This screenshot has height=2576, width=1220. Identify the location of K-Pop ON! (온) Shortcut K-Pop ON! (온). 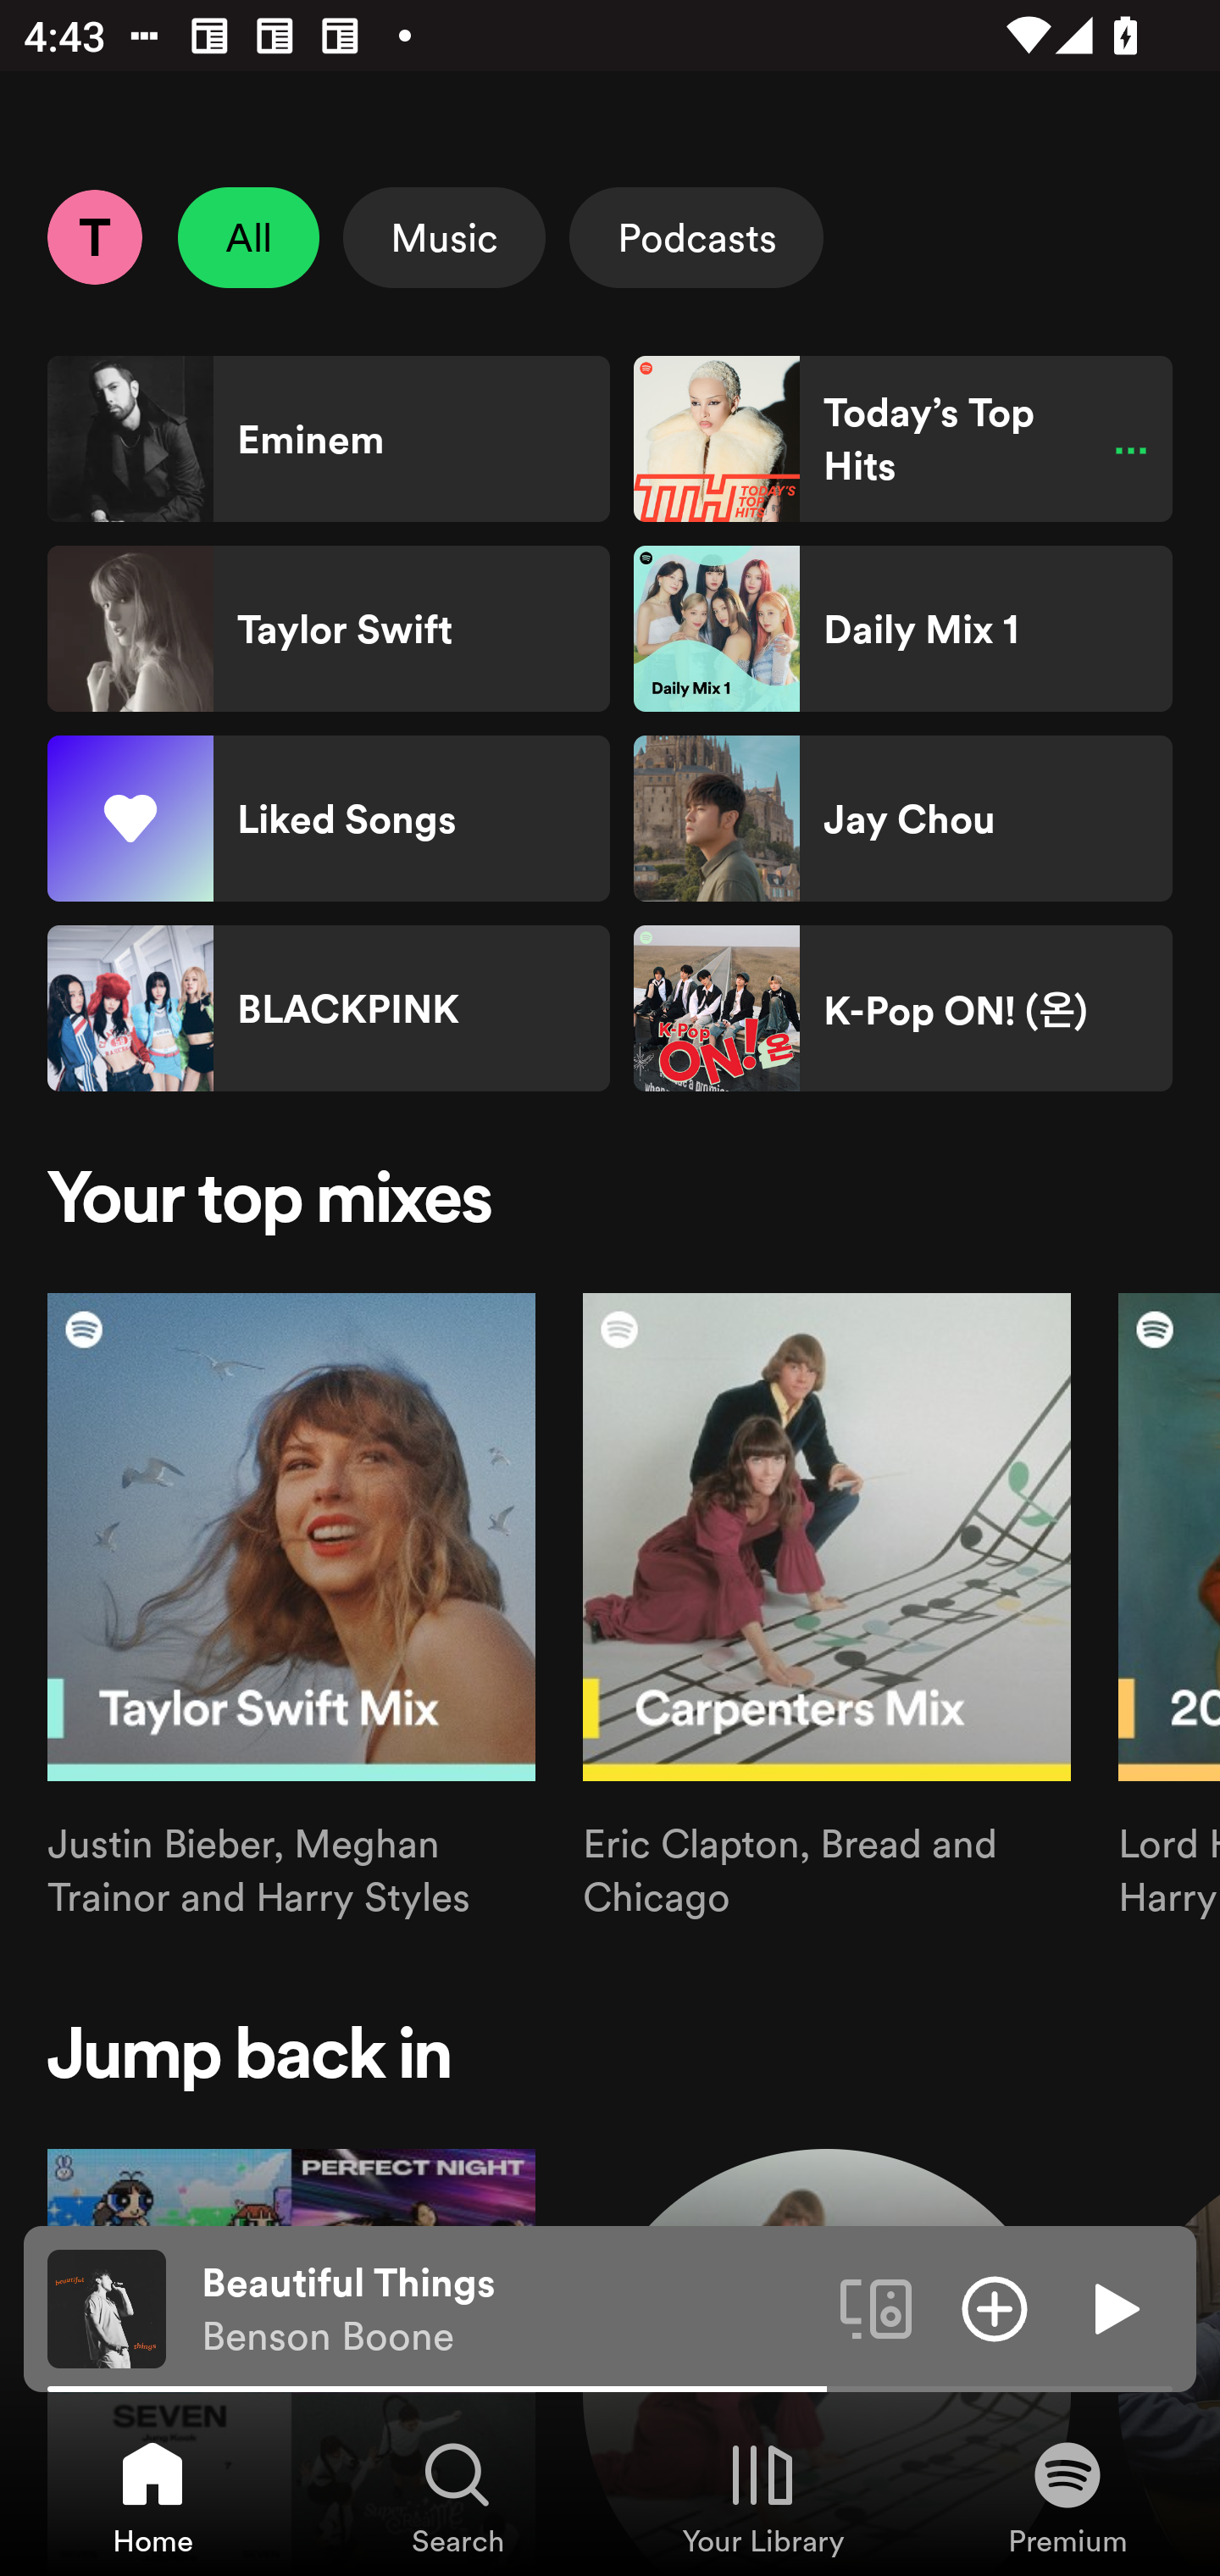
(902, 1008).